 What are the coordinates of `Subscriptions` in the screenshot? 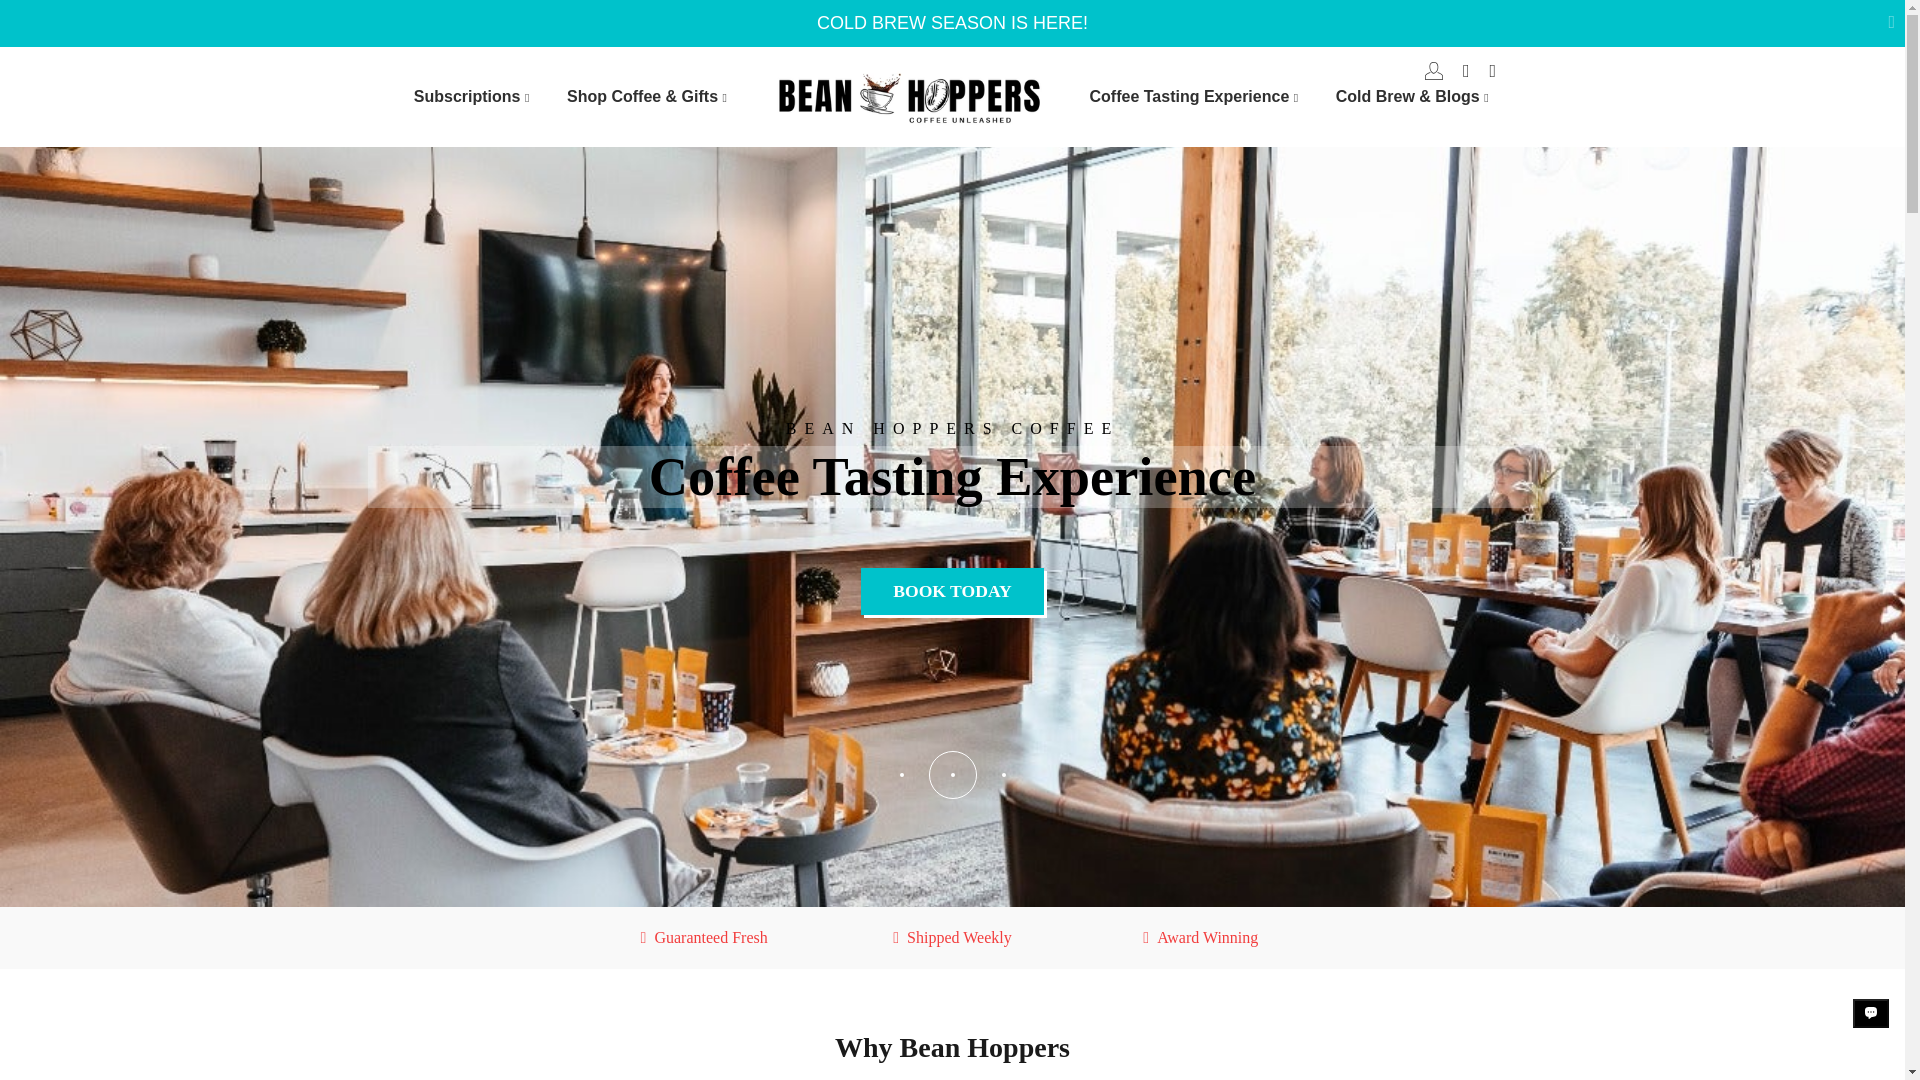 It's located at (475, 97).